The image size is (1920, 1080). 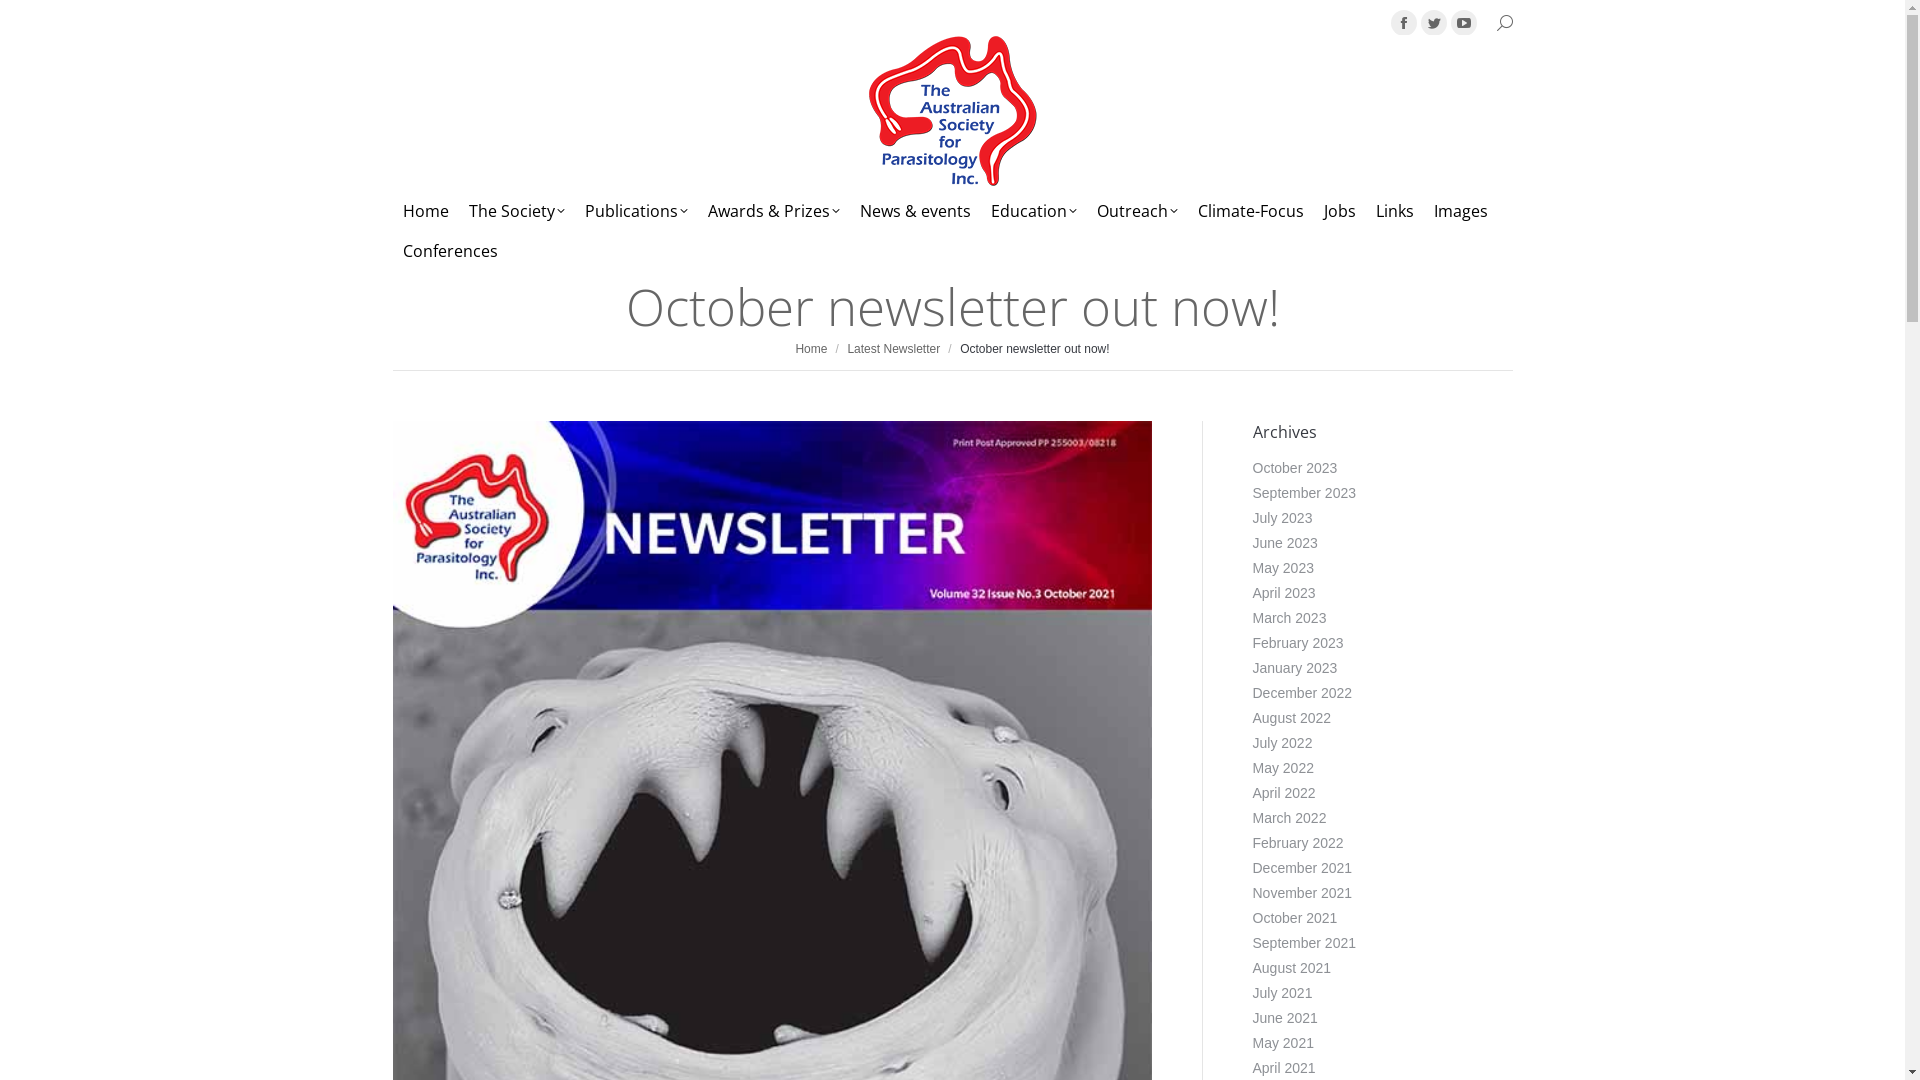 What do you see at coordinates (1292, 968) in the screenshot?
I see `August 2021` at bounding box center [1292, 968].